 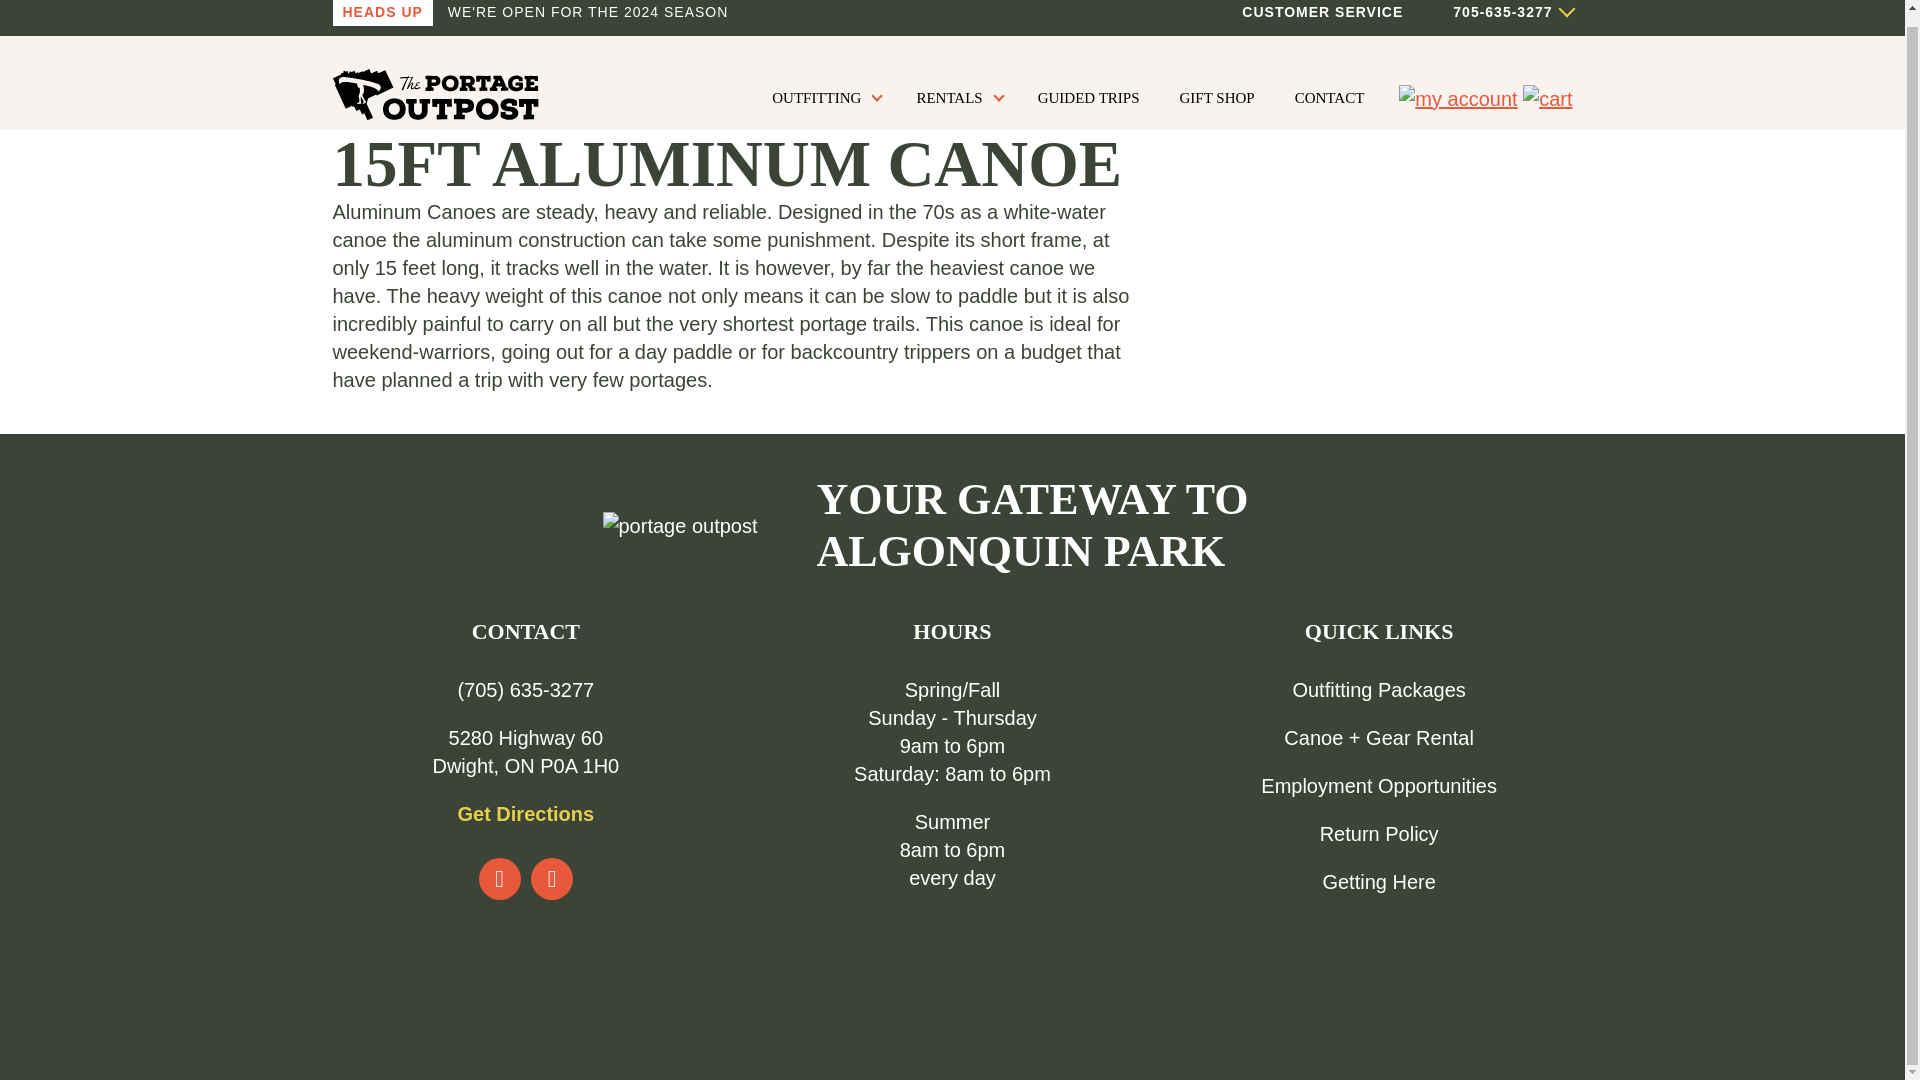 What do you see at coordinates (1486, 12) in the screenshot?
I see `705-635-3277` at bounding box center [1486, 12].